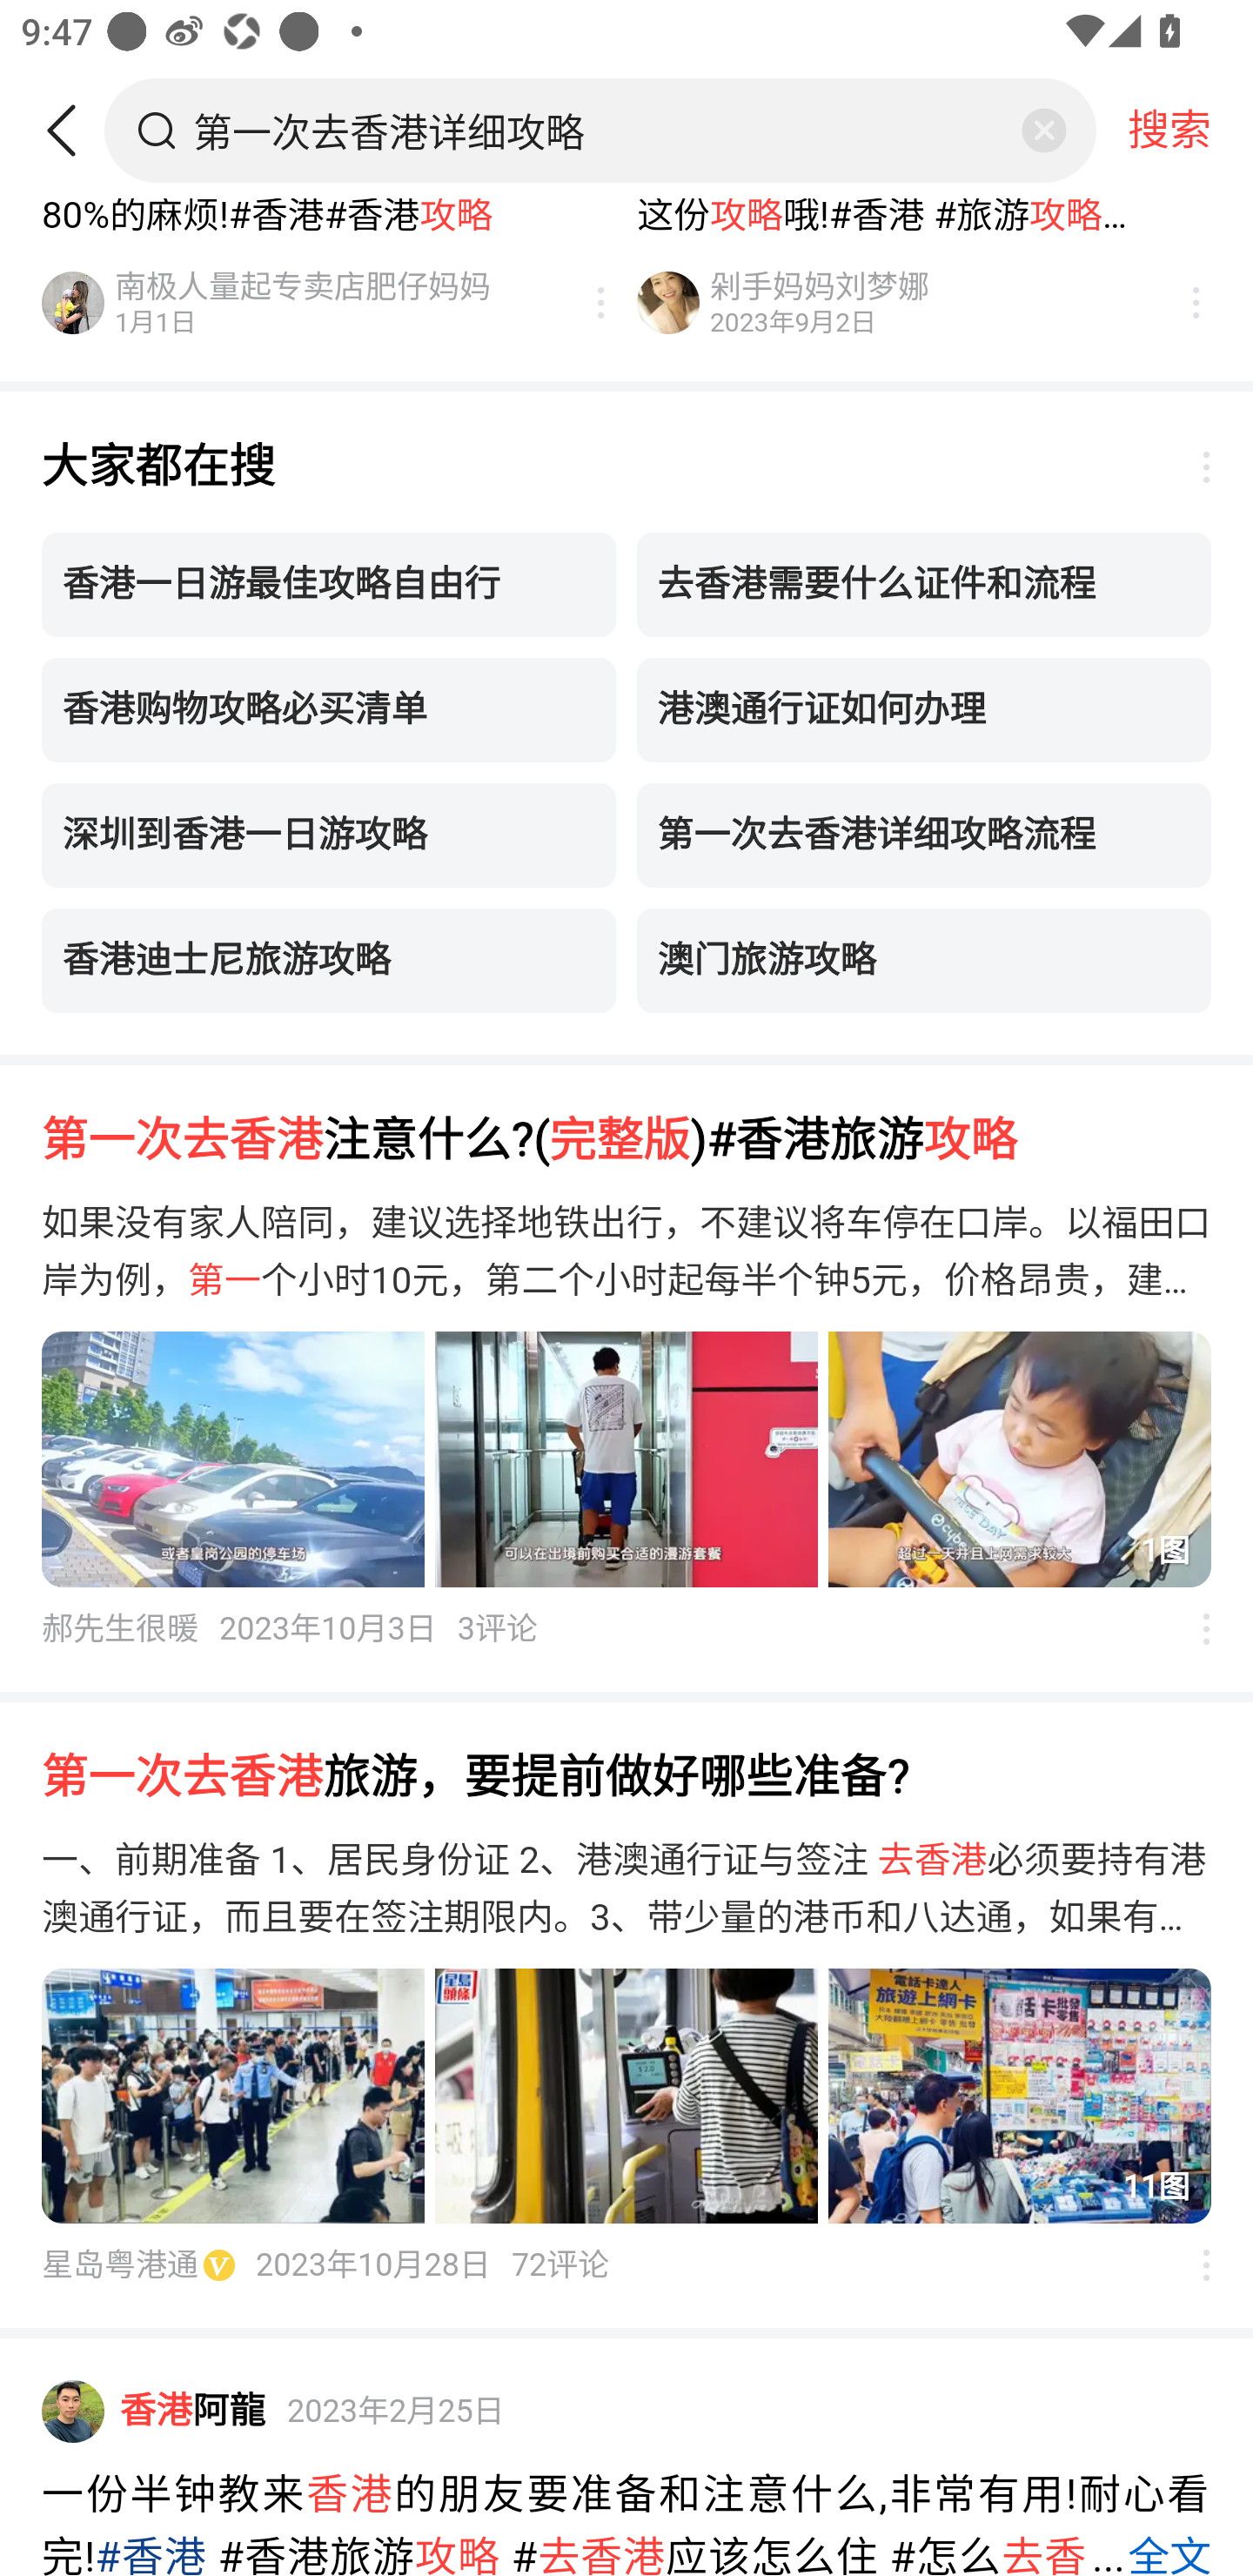 The image size is (1253, 2576). What do you see at coordinates (924, 964) in the screenshot?
I see `澳门旅游攻略` at bounding box center [924, 964].